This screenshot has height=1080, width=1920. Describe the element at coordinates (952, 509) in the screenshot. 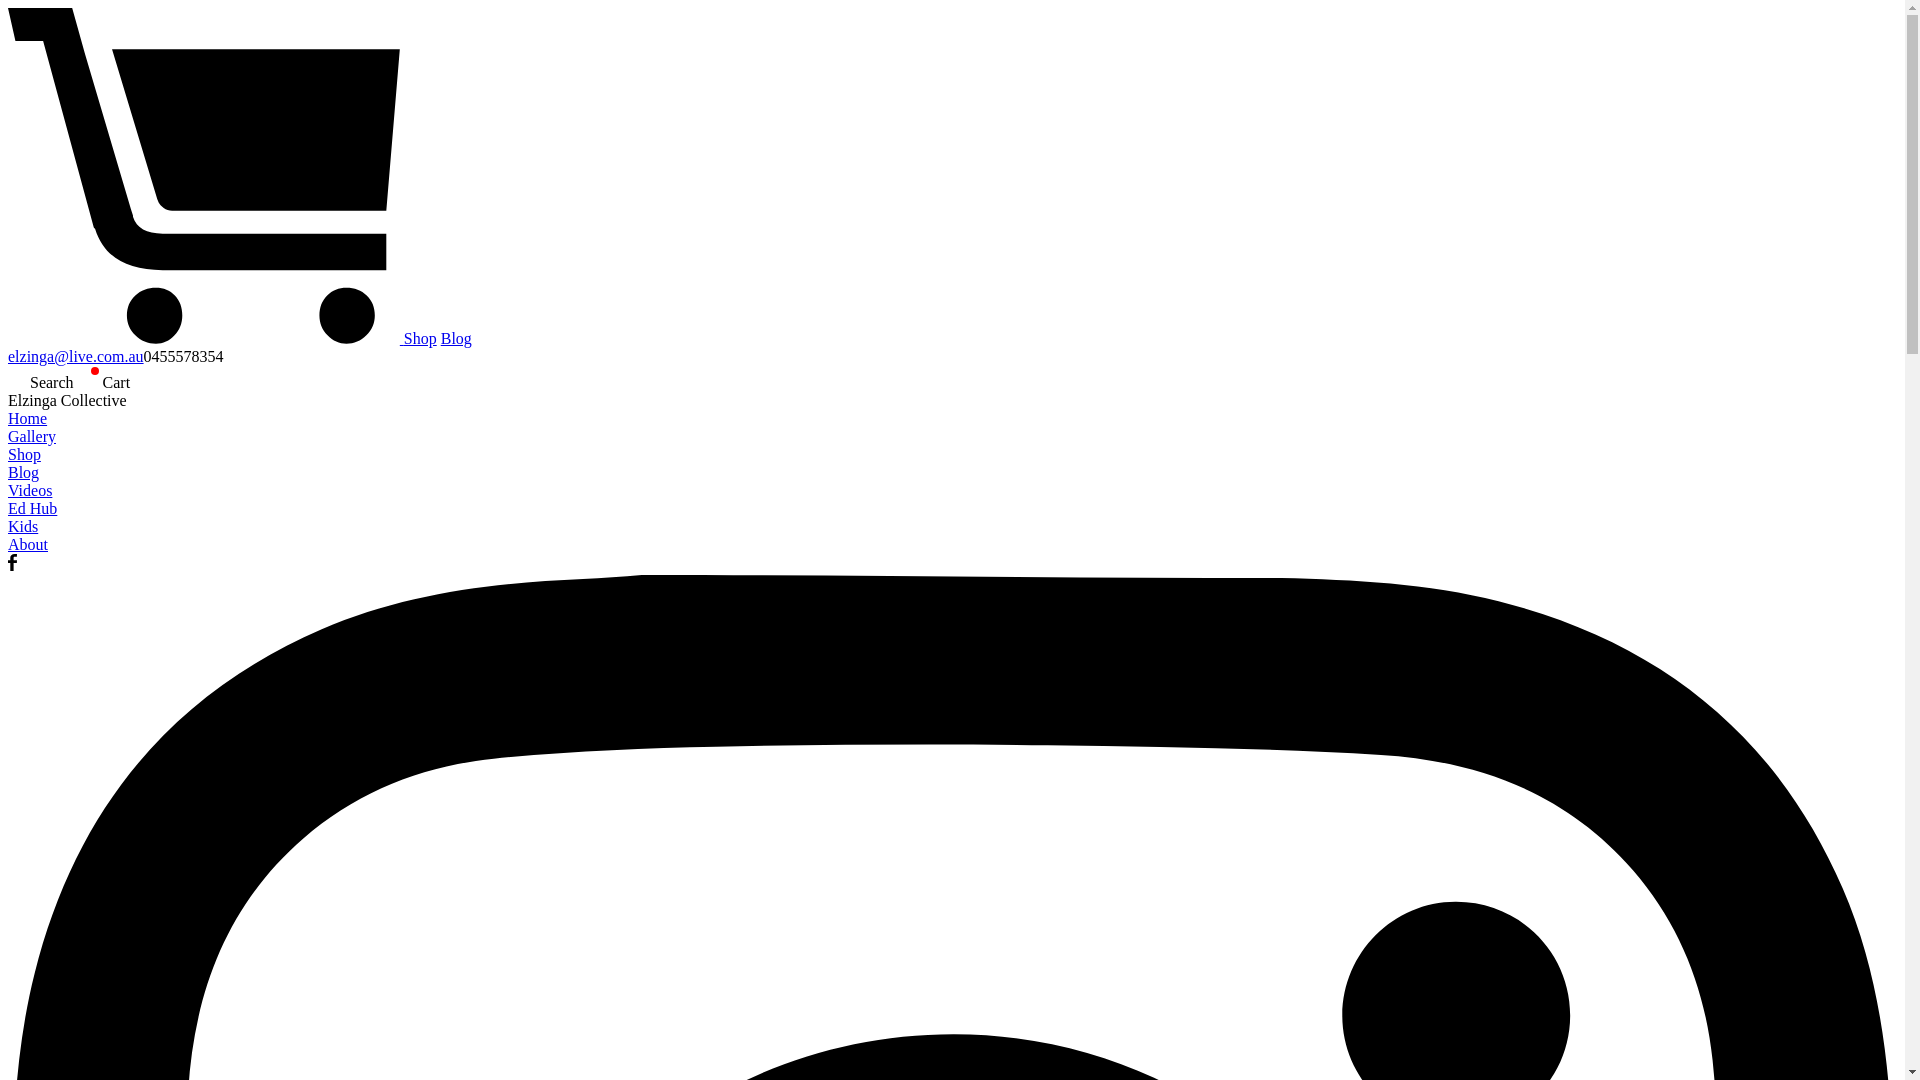

I see `Ed Hub` at that location.